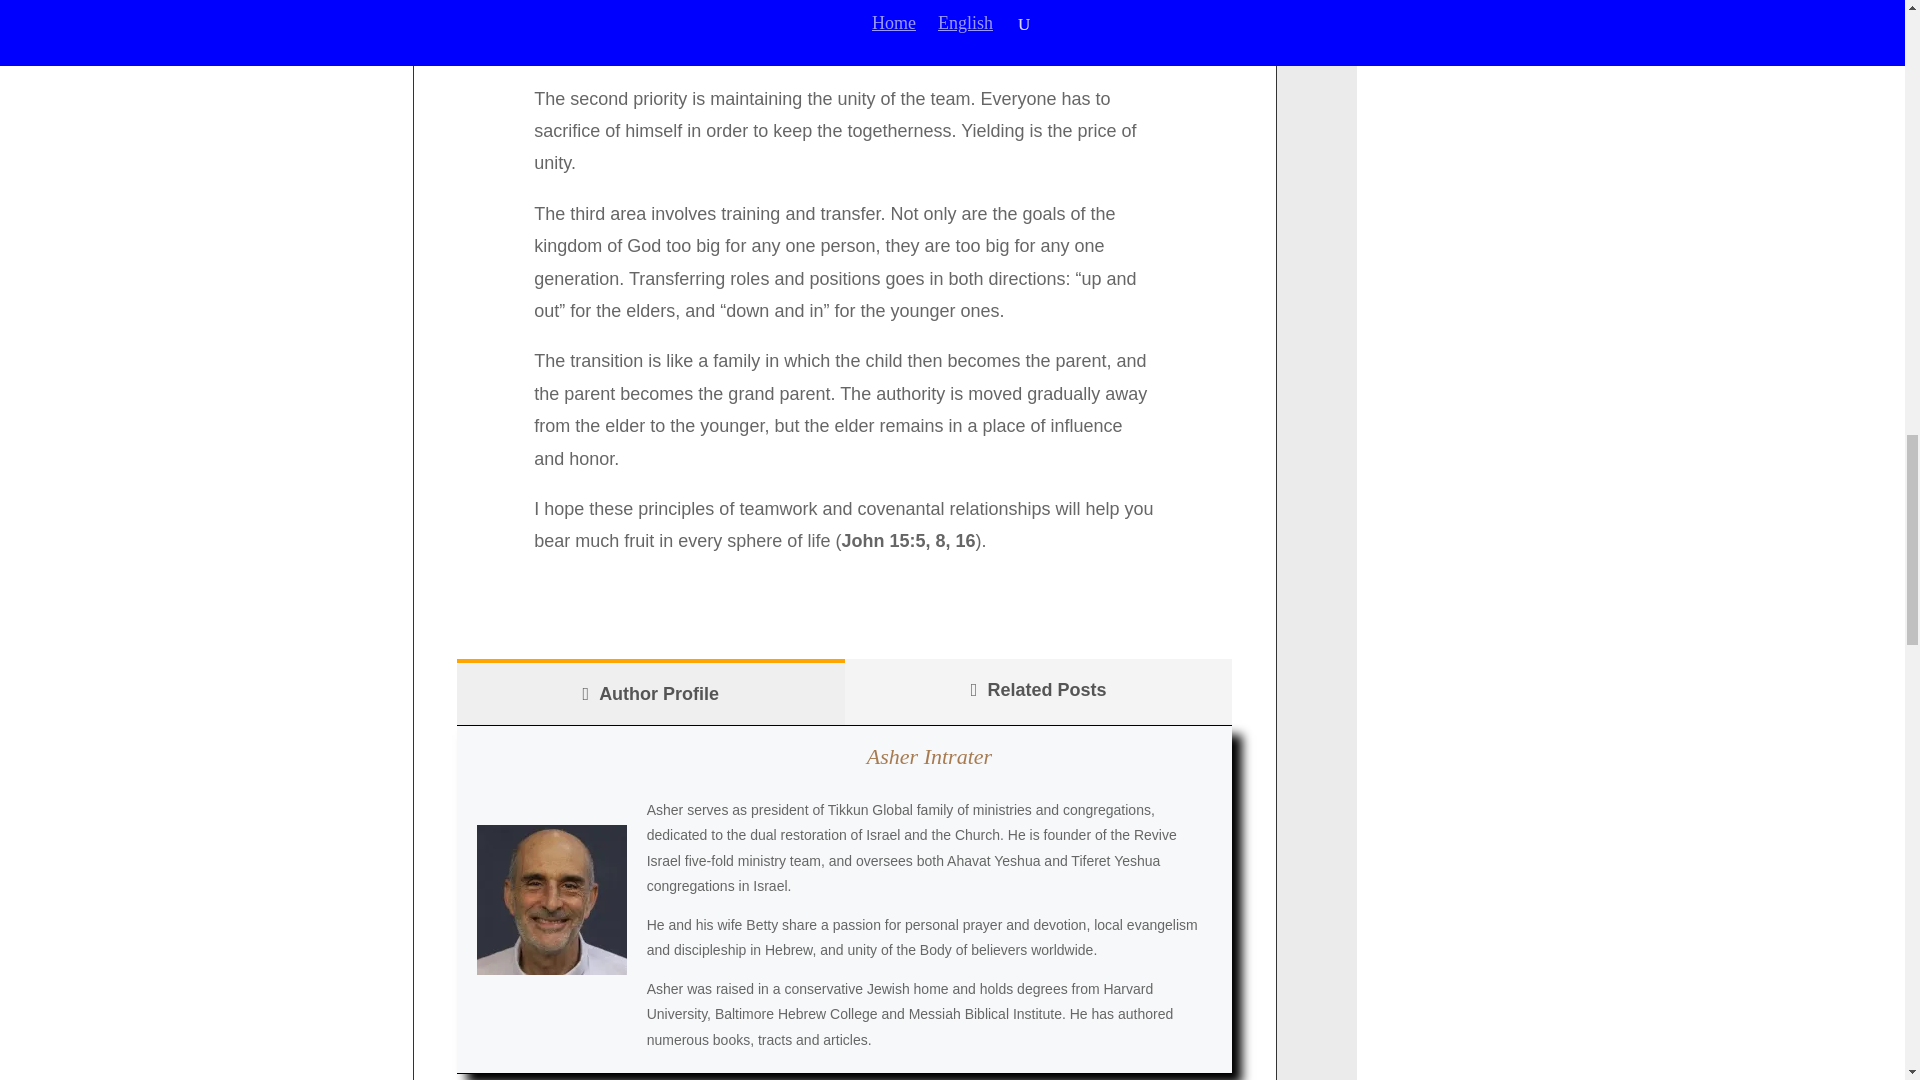 This screenshot has width=1920, height=1080. What do you see at coordinates (930, 756) in the screenshot?
I see `Asher Intrater` at bounding box center [930, 756].